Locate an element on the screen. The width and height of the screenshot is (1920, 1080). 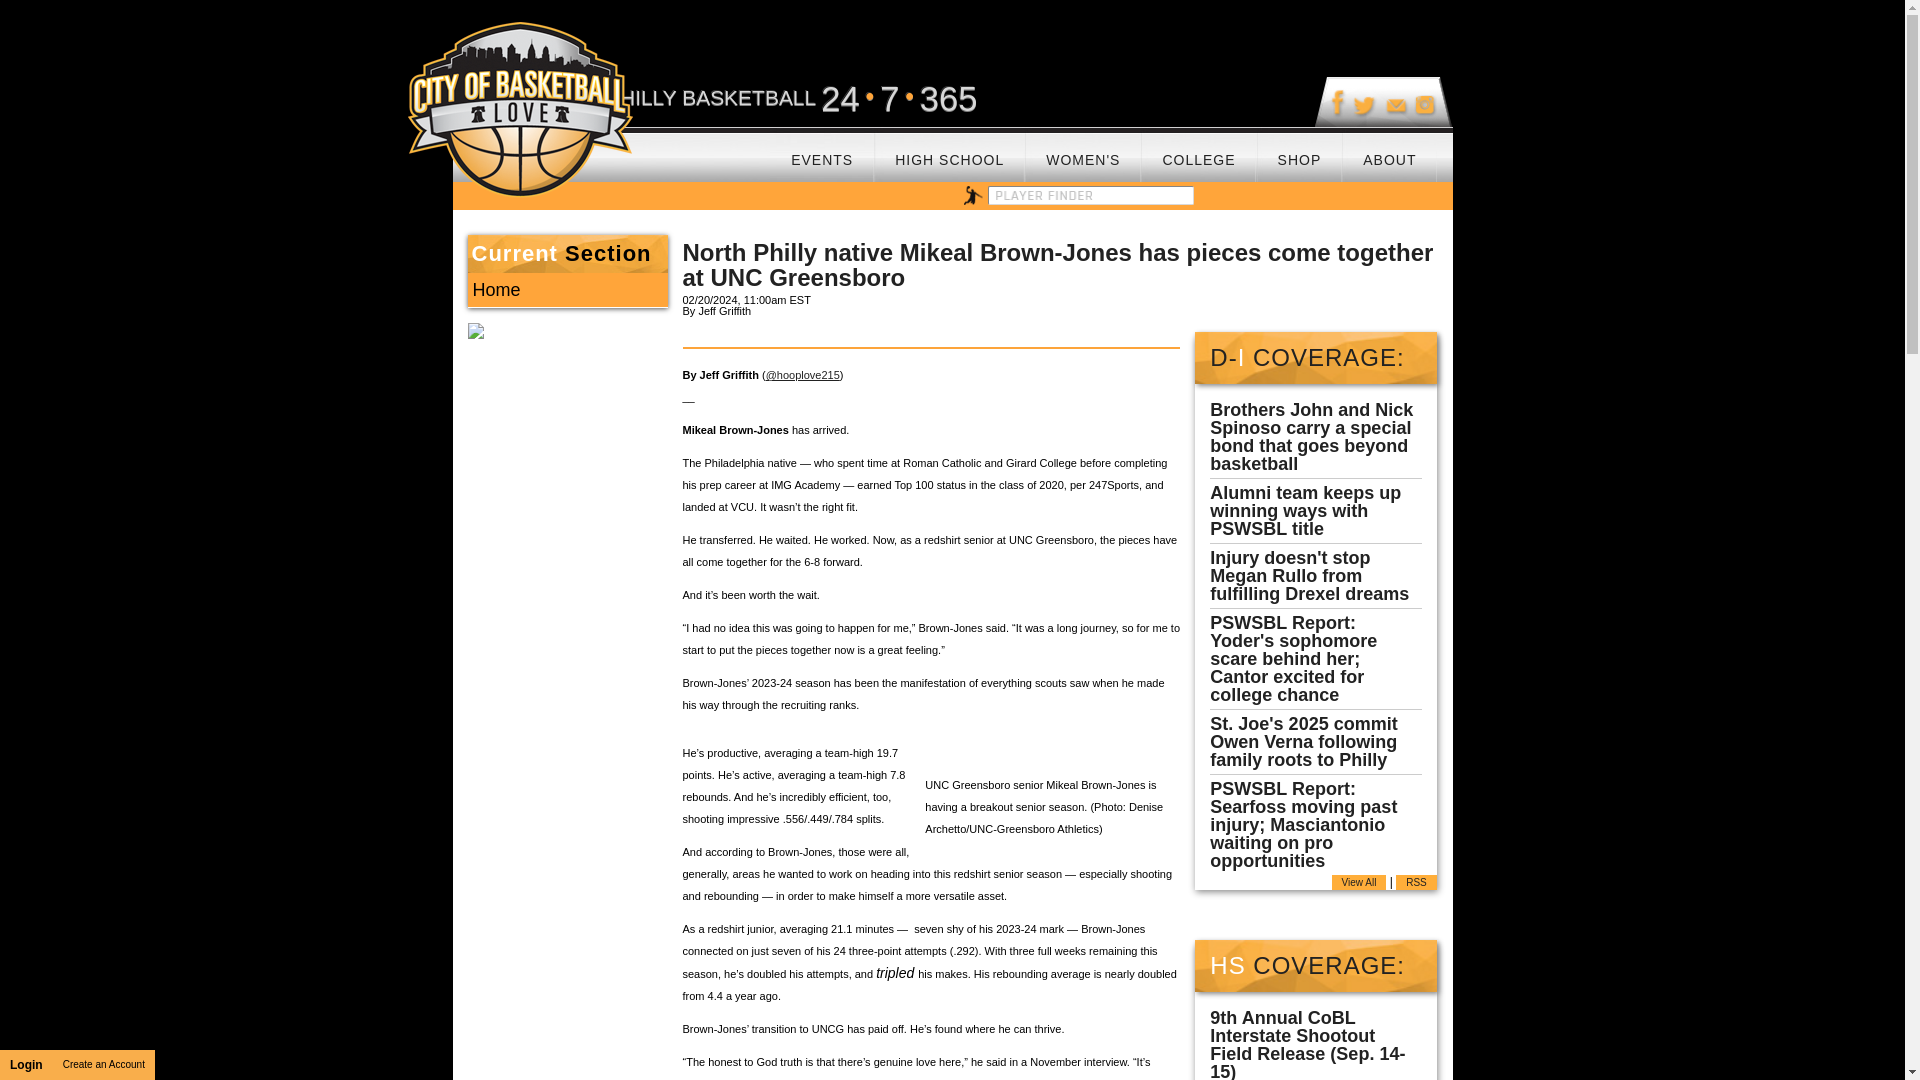
click to go to 'Events' is located at coordinates (821, 153).